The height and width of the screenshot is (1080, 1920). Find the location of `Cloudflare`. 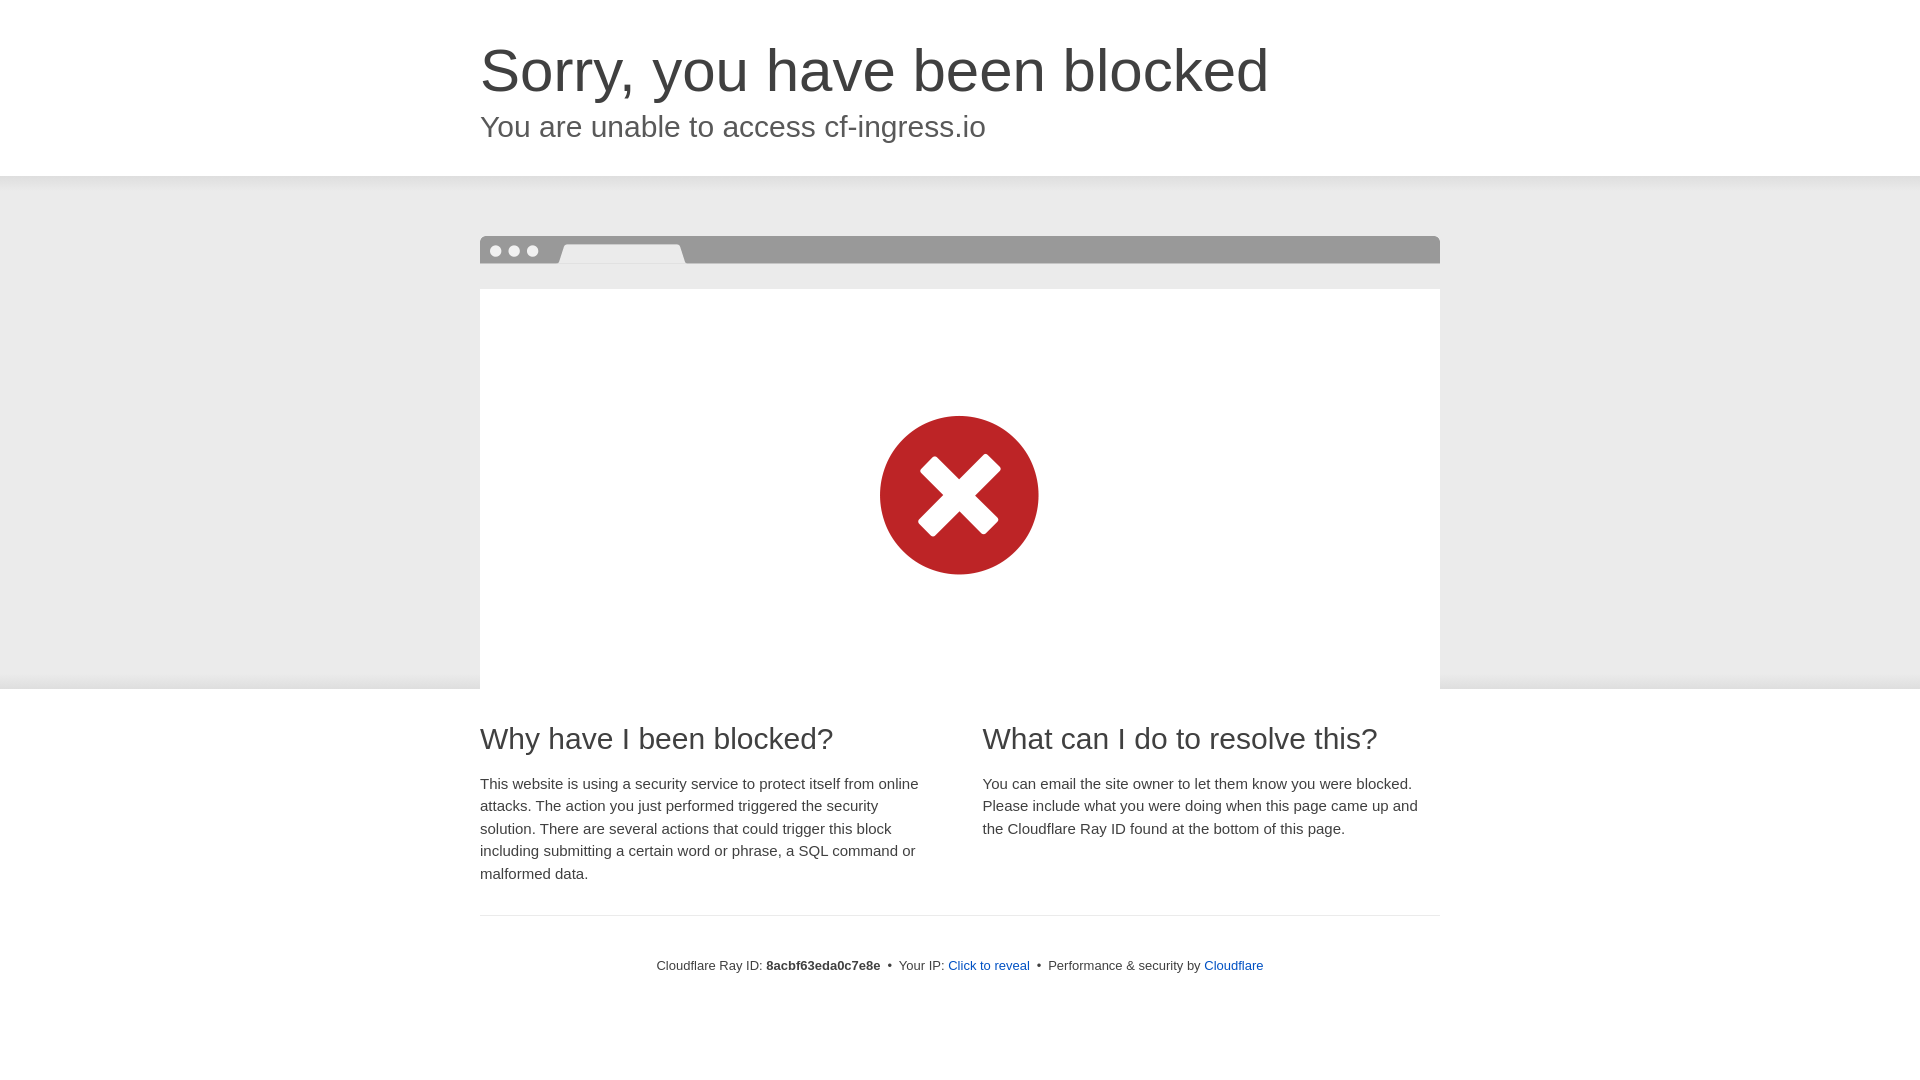

Cloudflare is located at coordinates (1233, 965).